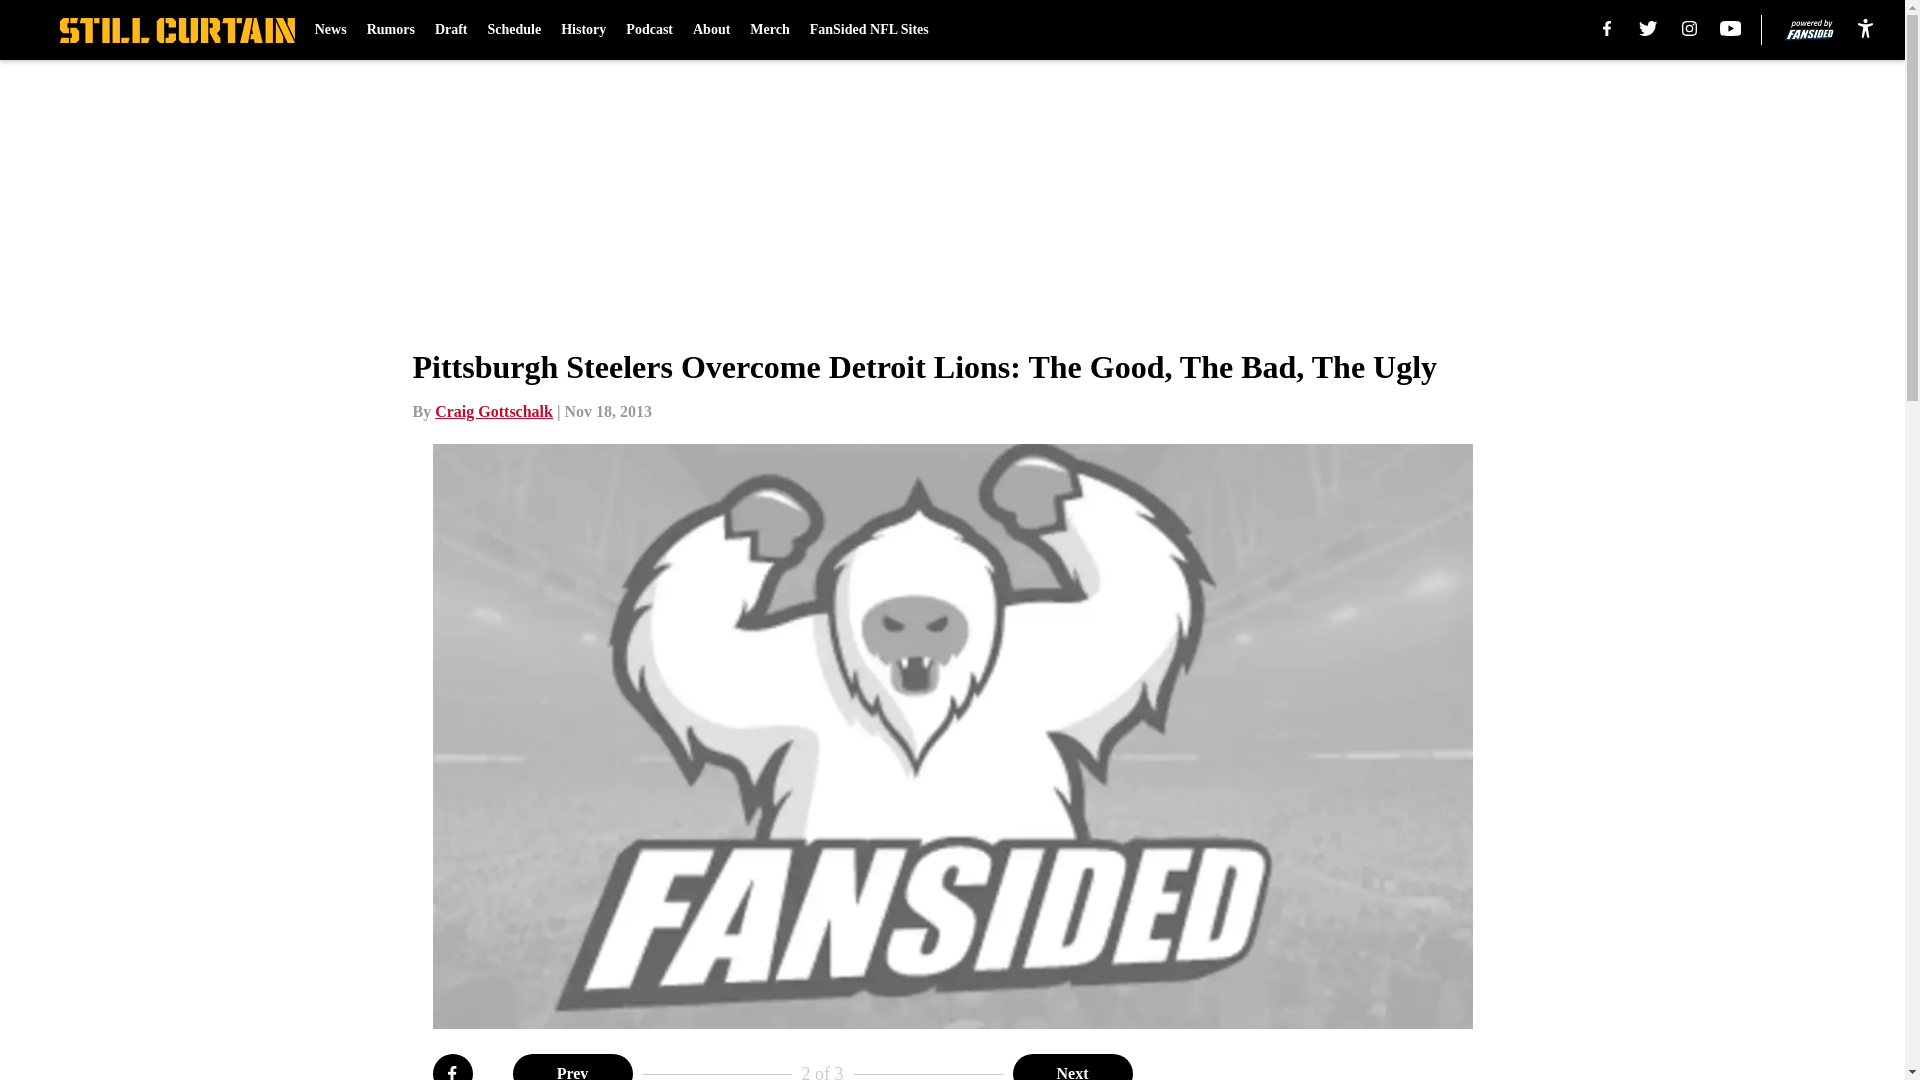 The width and height of the screenshot is (1920, 1080). What do you see at coordinates (330, 30) in the screenshot?
I see `News` at bounding box center [330, 30].